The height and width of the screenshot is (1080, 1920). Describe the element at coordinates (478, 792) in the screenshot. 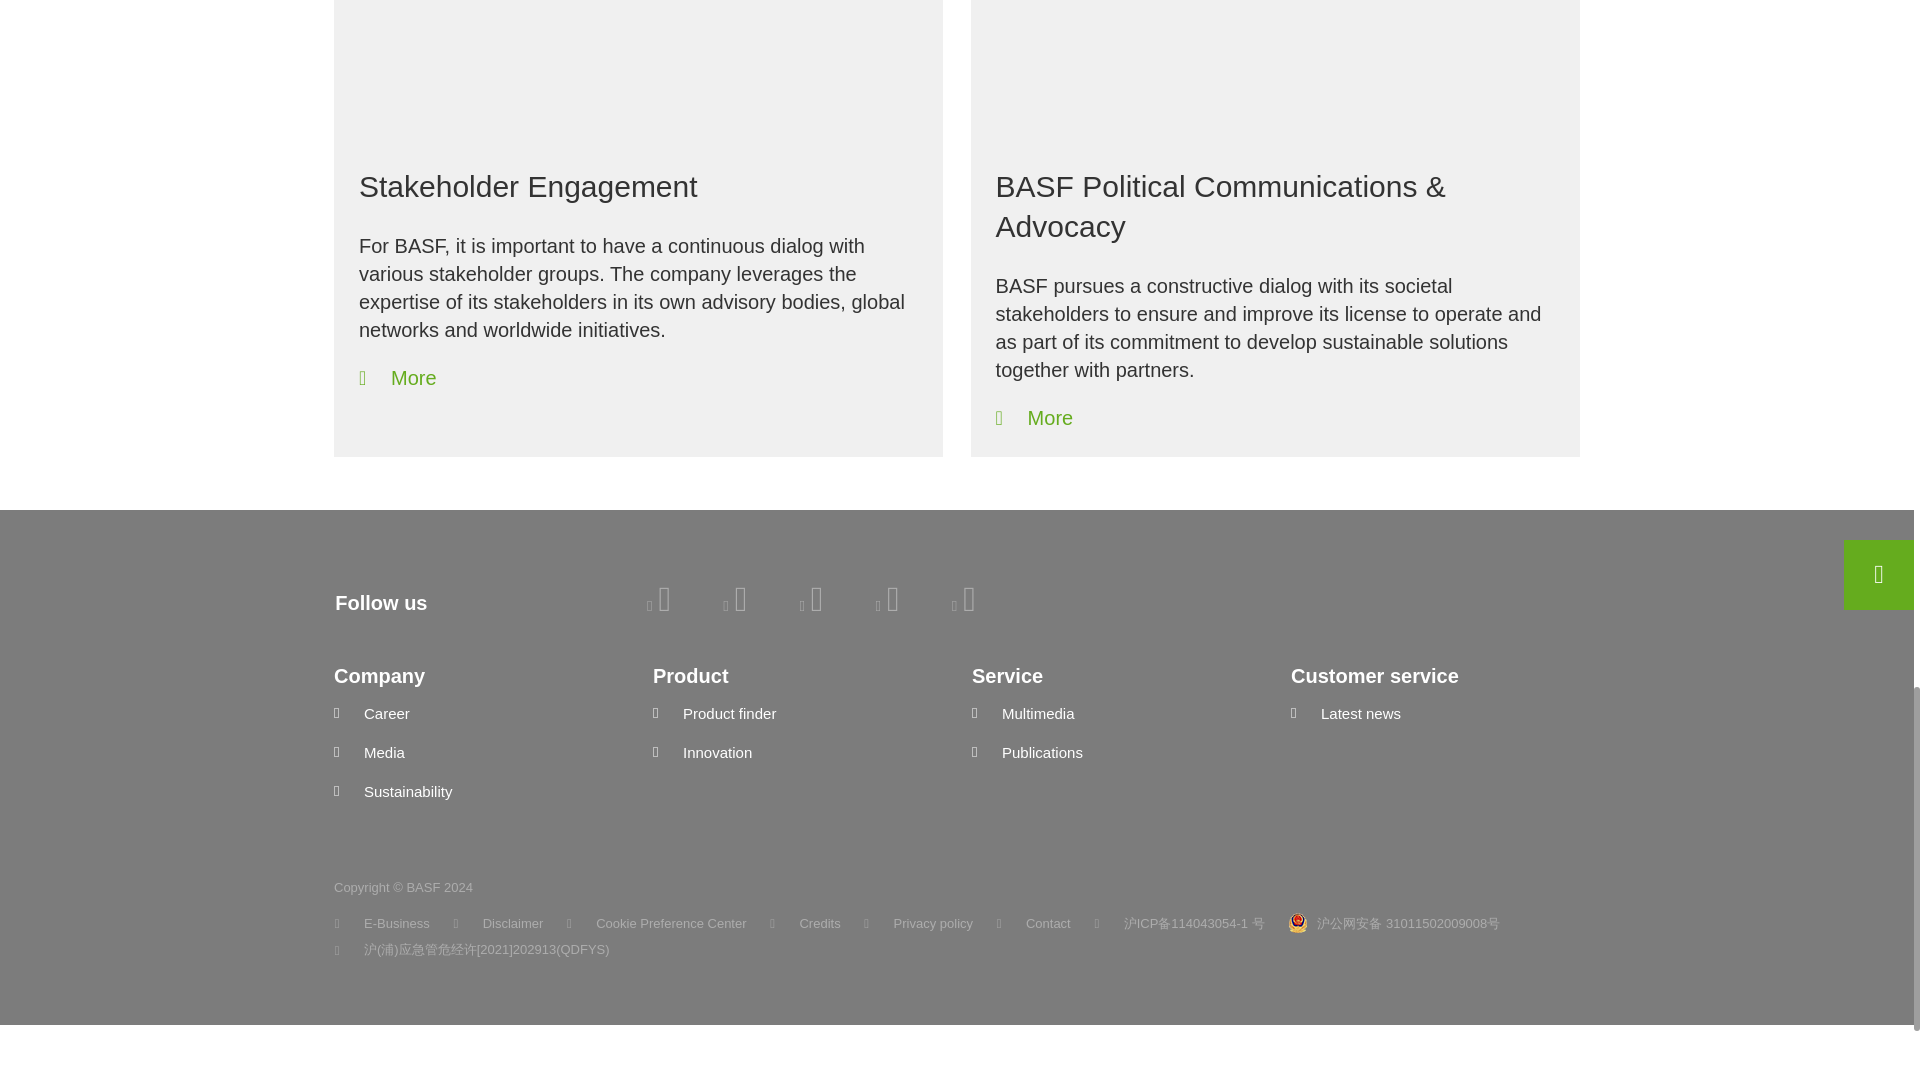

I see `Sustainability` at that location.